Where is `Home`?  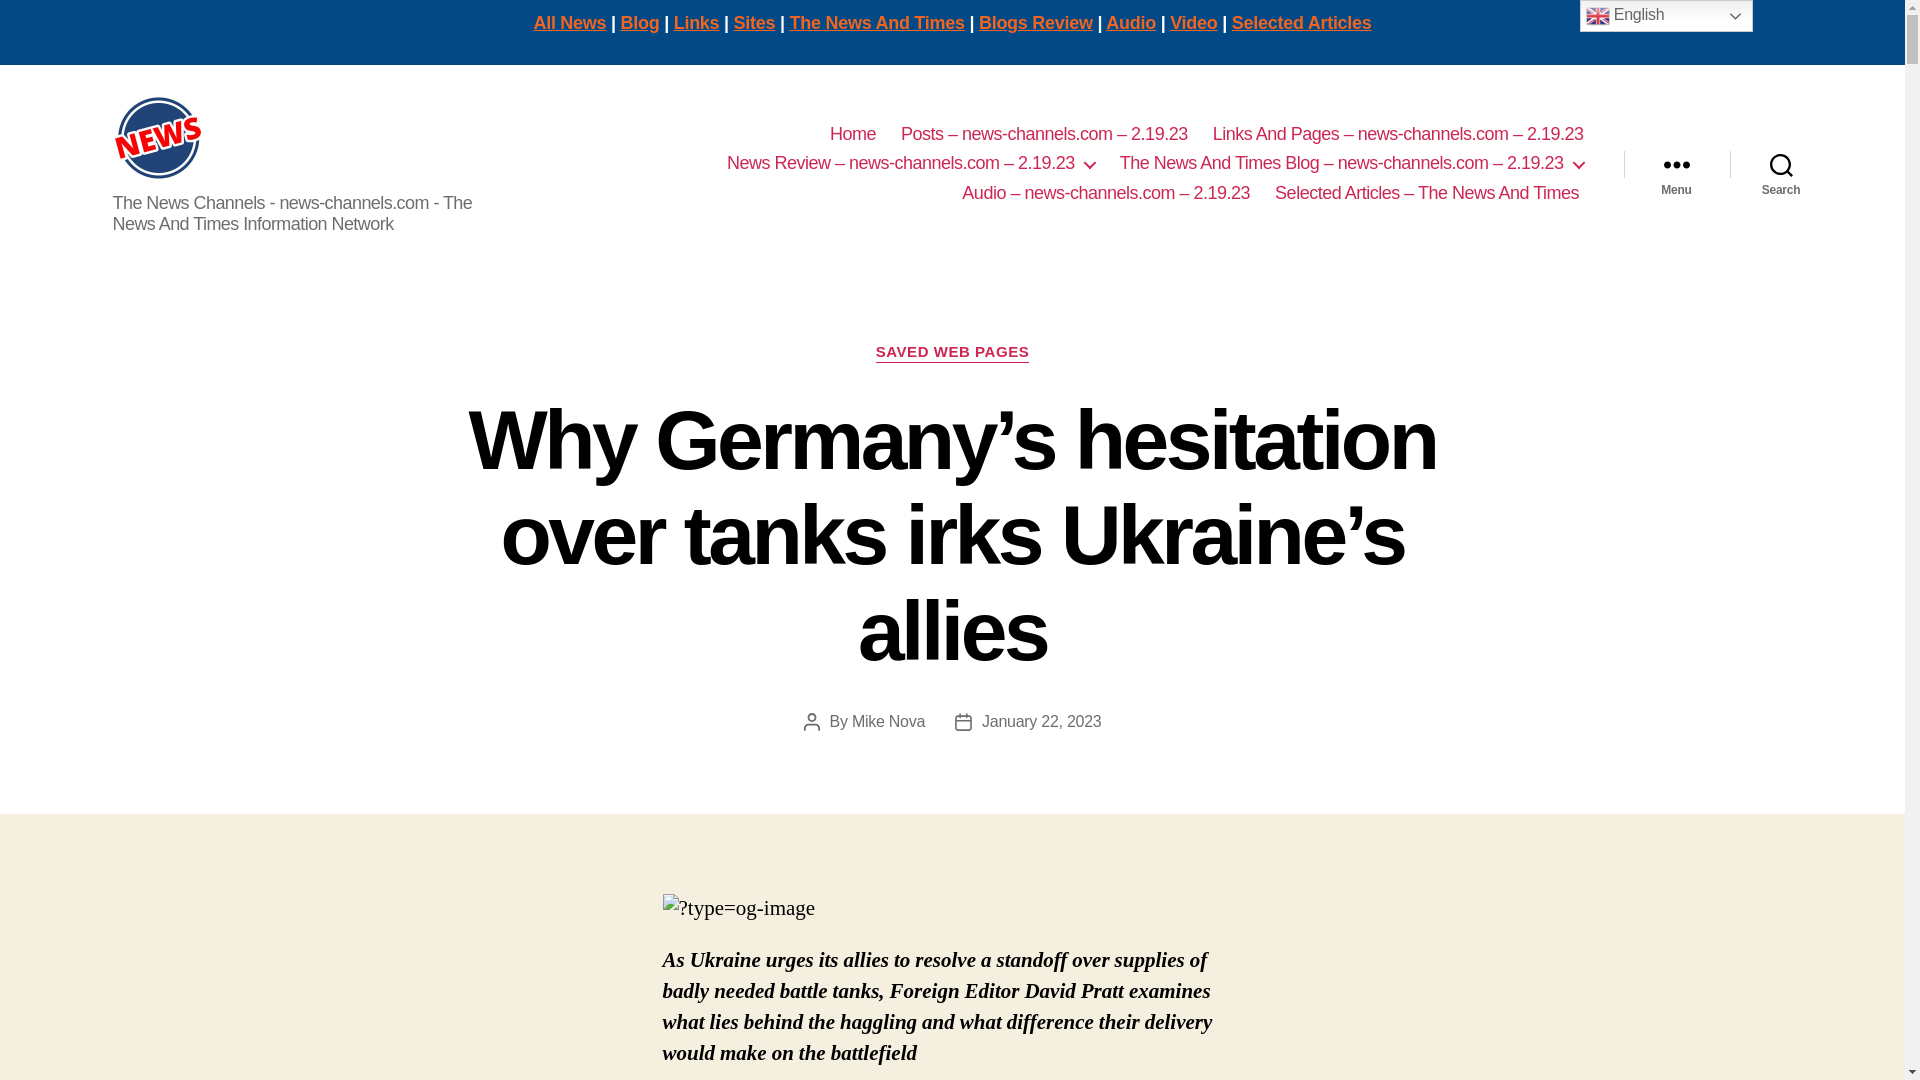
Home is located at coordinates (852, 134).